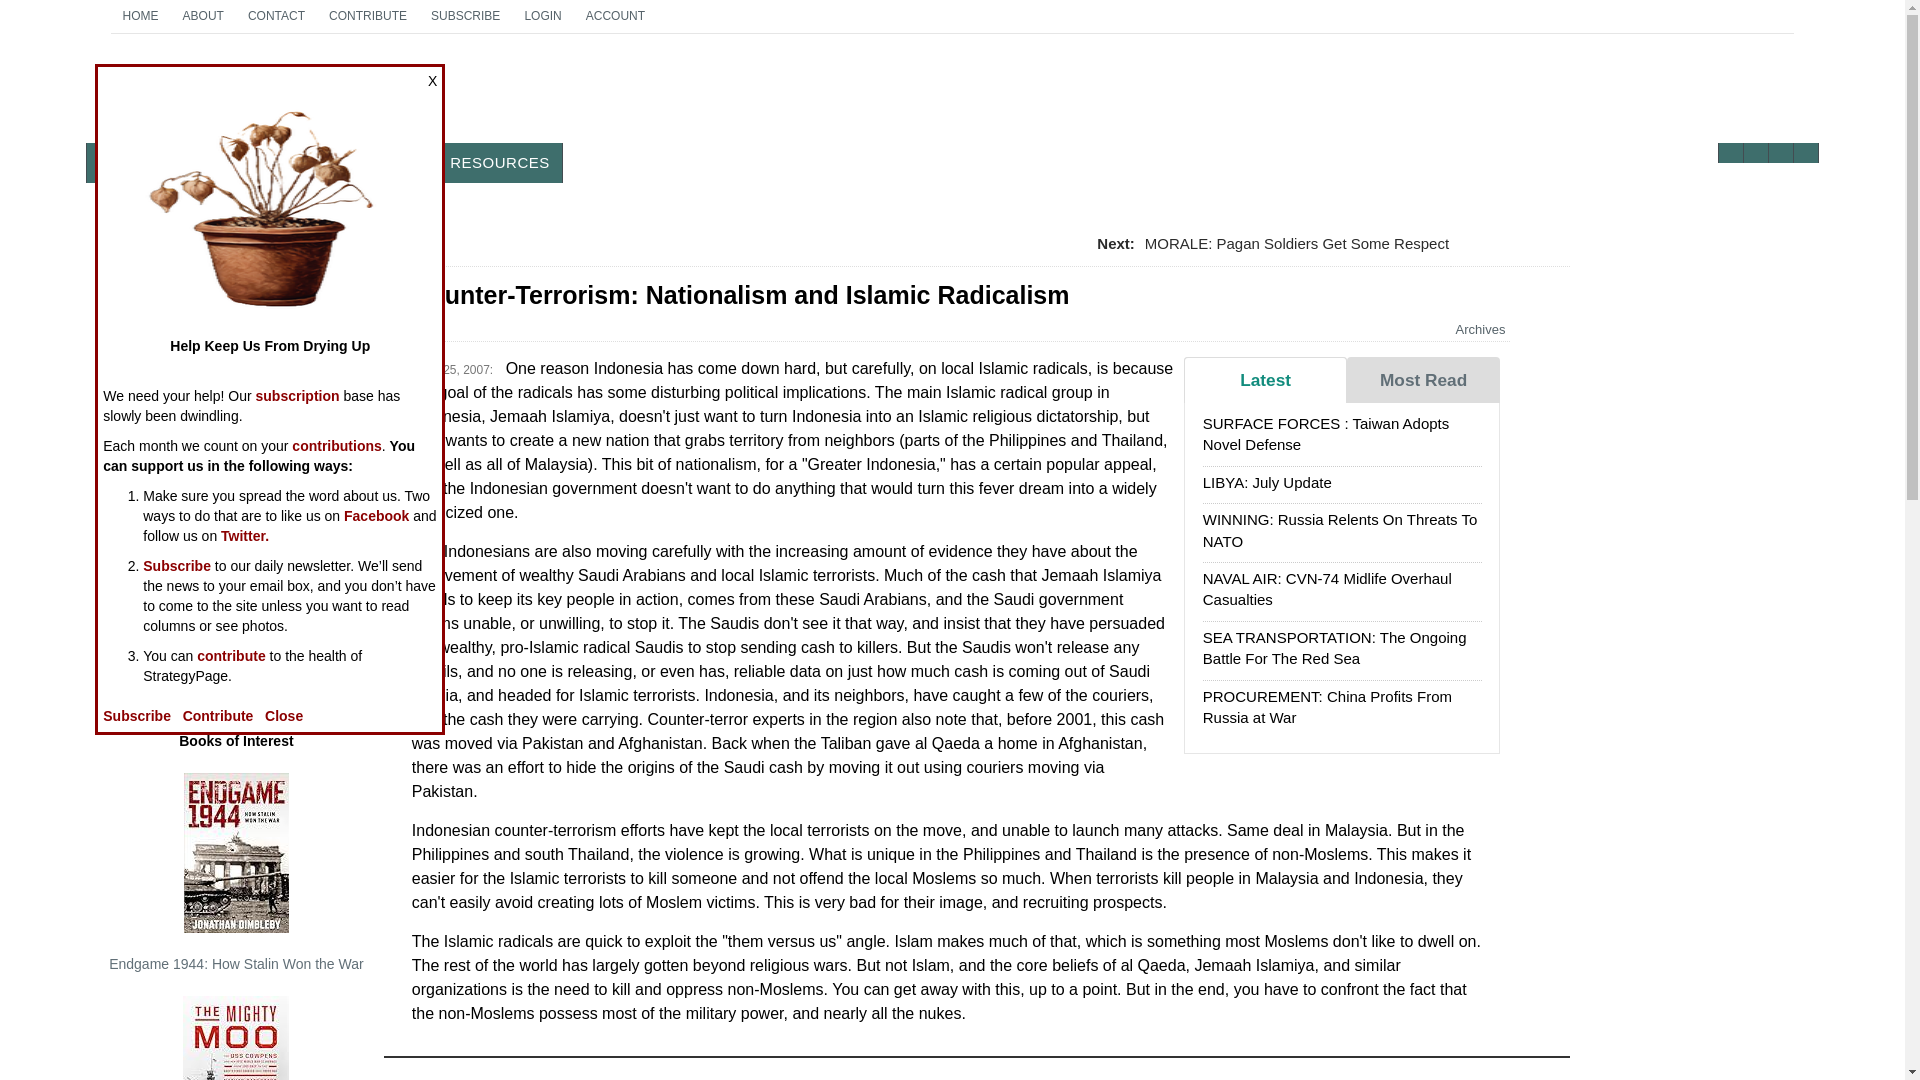 The width and height of the screenshot is (1920, 1080). Describe the element at coordinates (276, 16) in the screenshot. I see `CONTACT` at that location.